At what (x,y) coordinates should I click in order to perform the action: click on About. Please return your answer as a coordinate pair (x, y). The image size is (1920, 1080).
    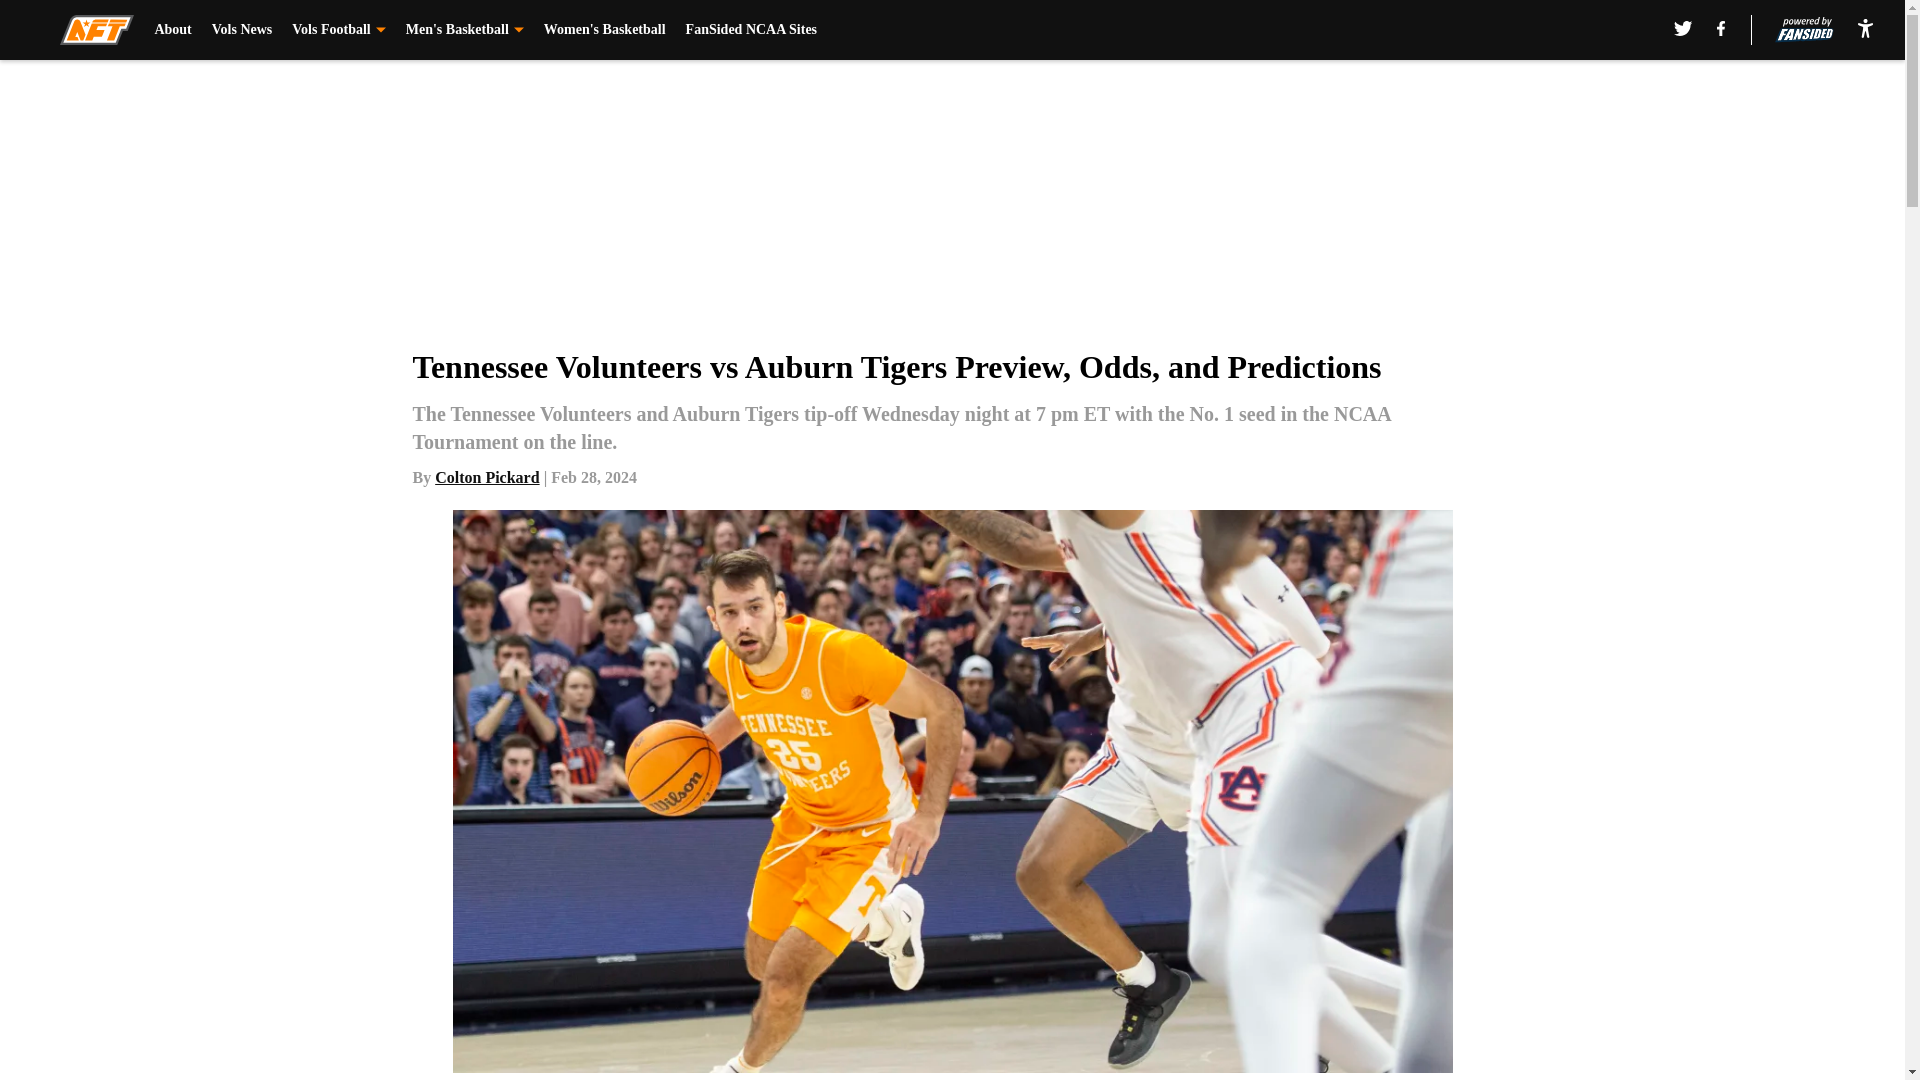
    Looking at the image, I should click on (172, 30).